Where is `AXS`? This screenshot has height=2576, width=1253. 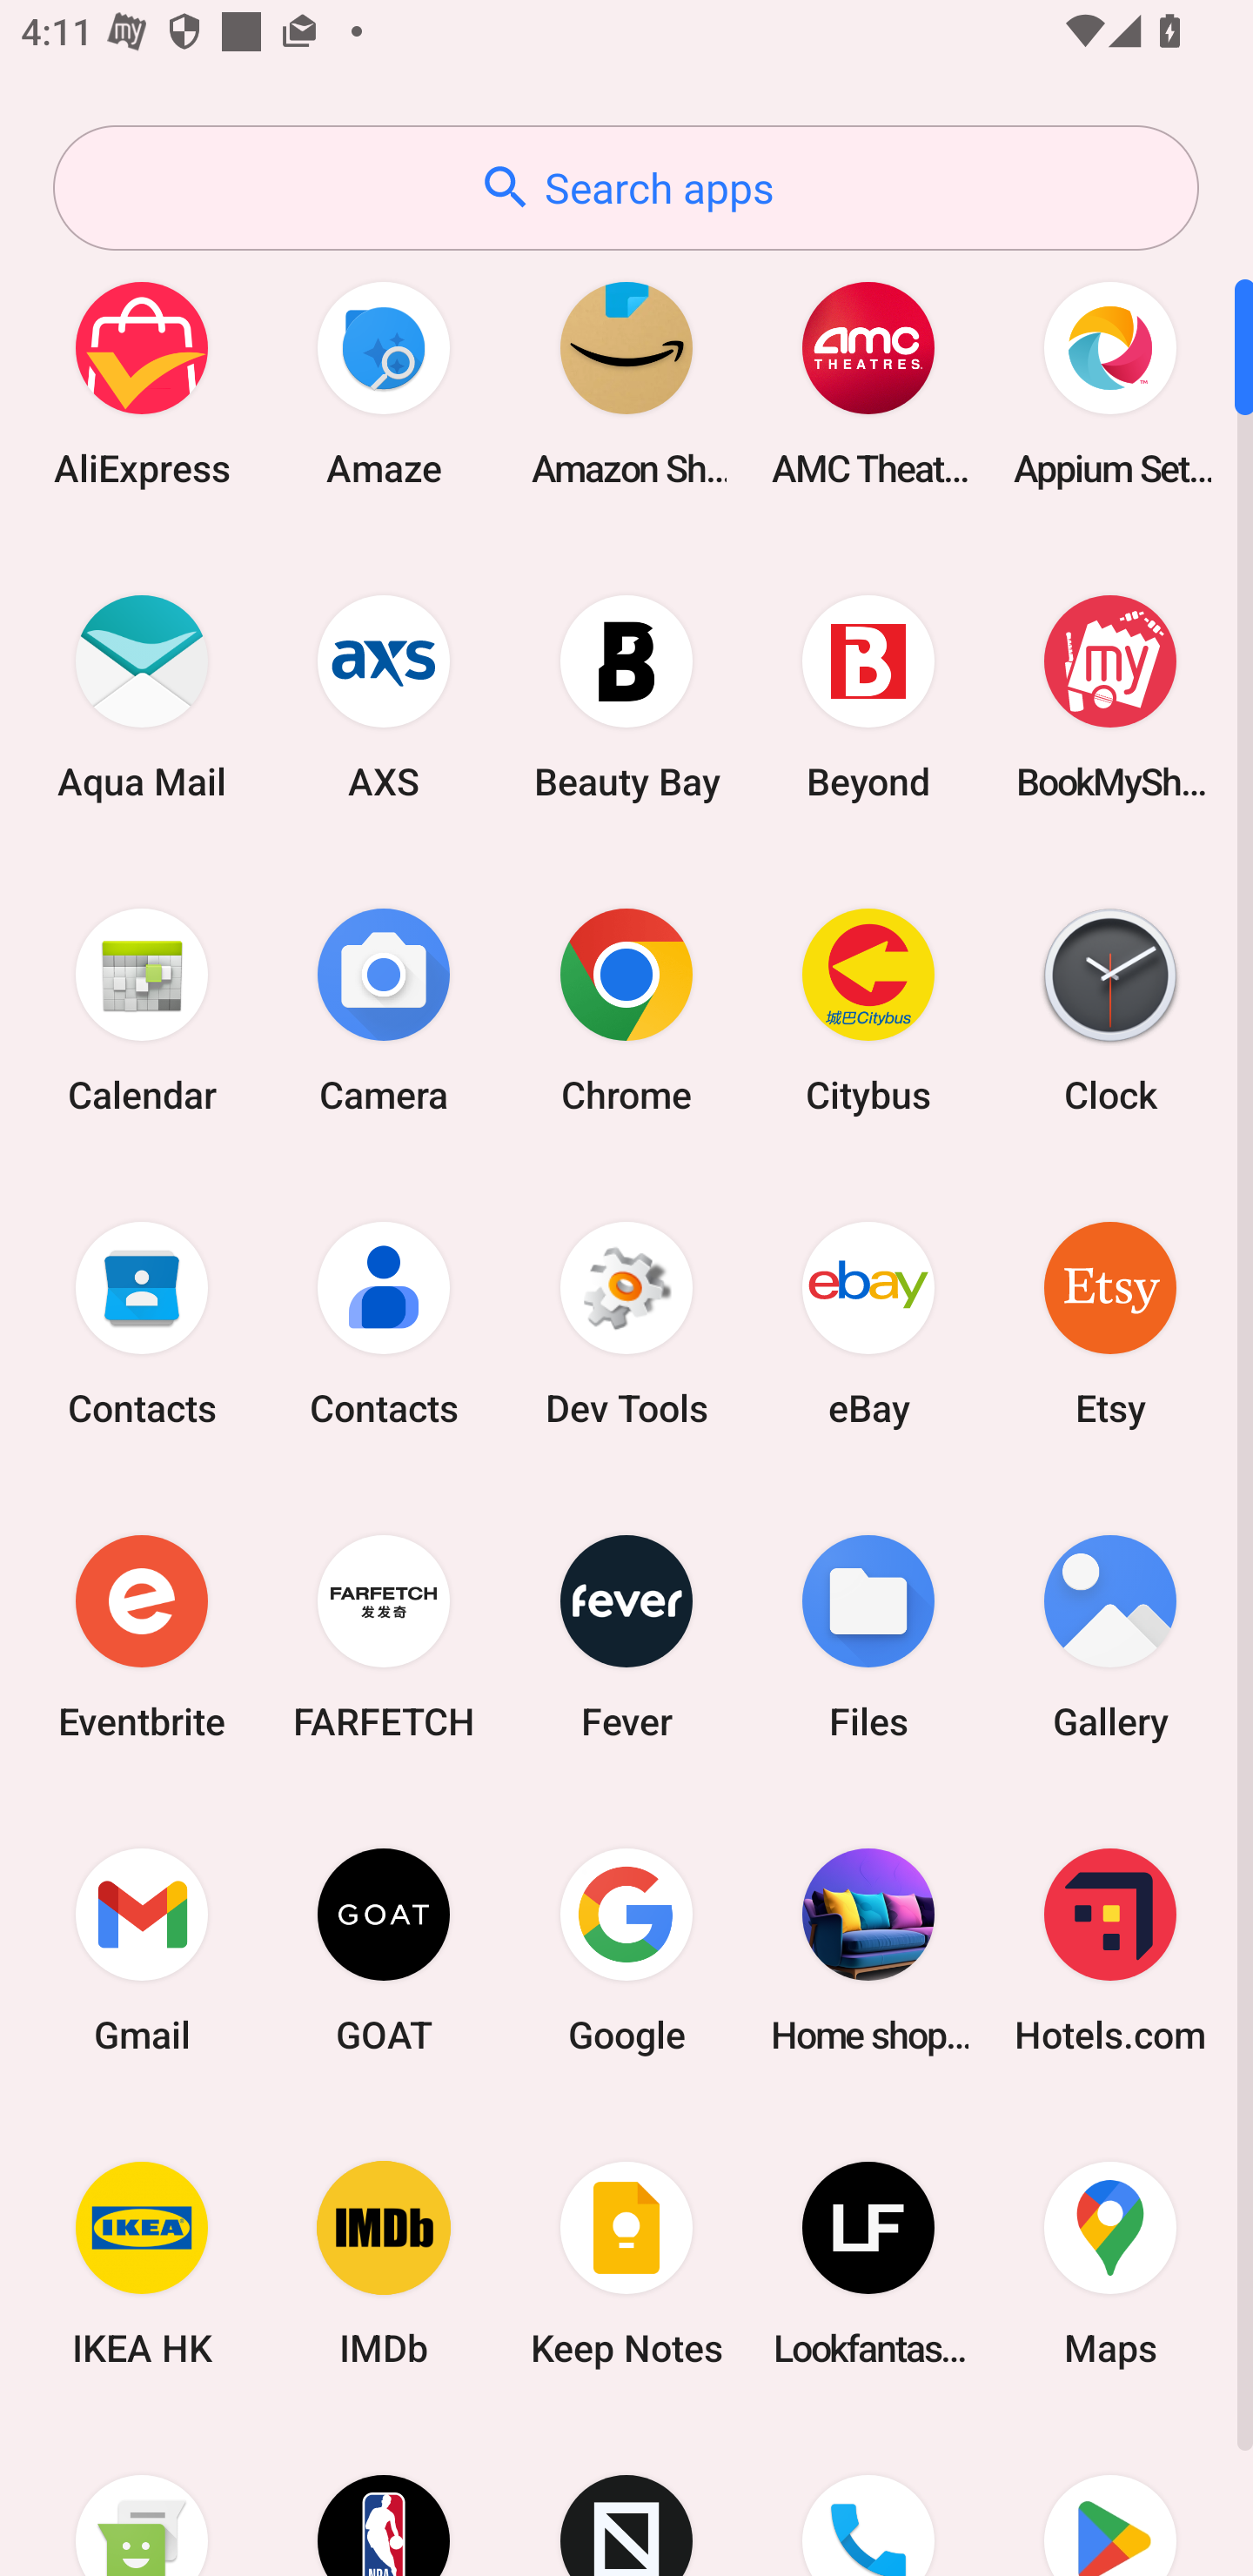 AXS is located at coordinates (384, 696).